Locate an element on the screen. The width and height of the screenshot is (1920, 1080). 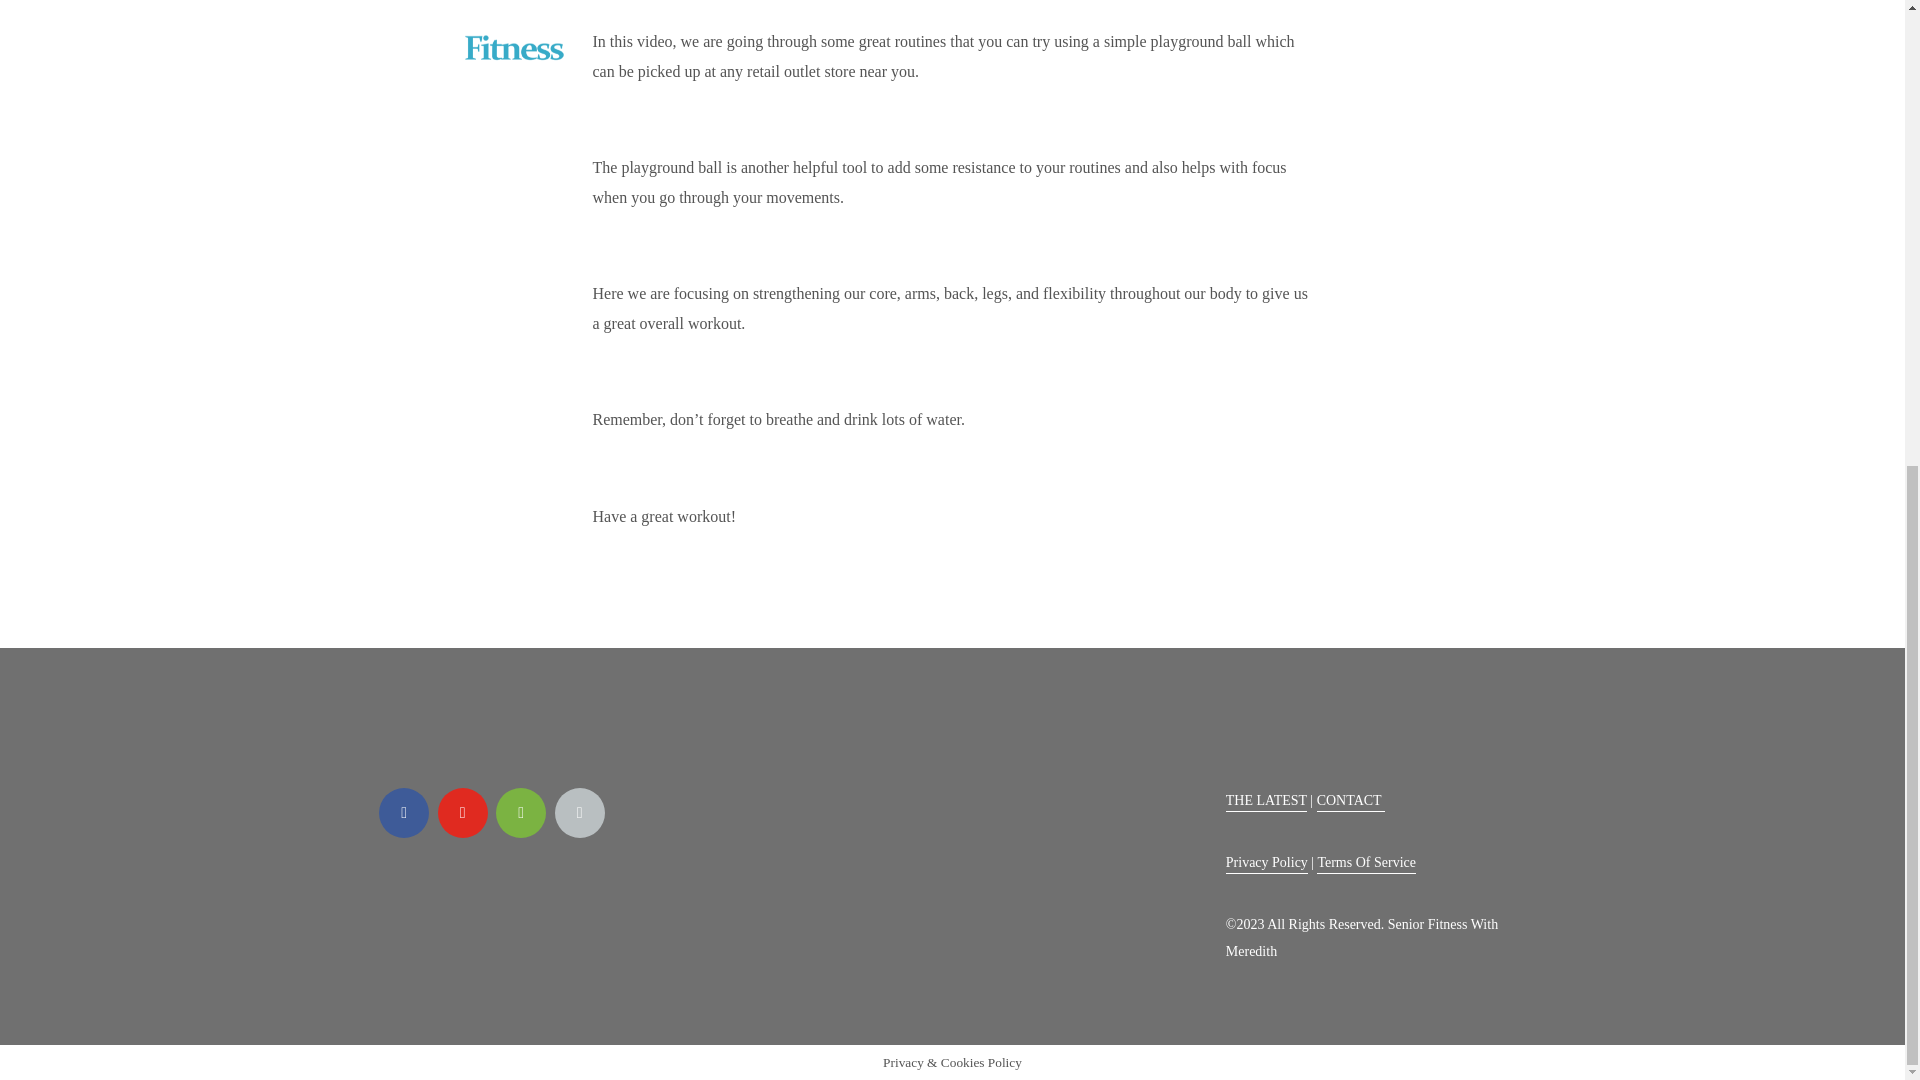
YouTube is located at coordinates (462, 813).